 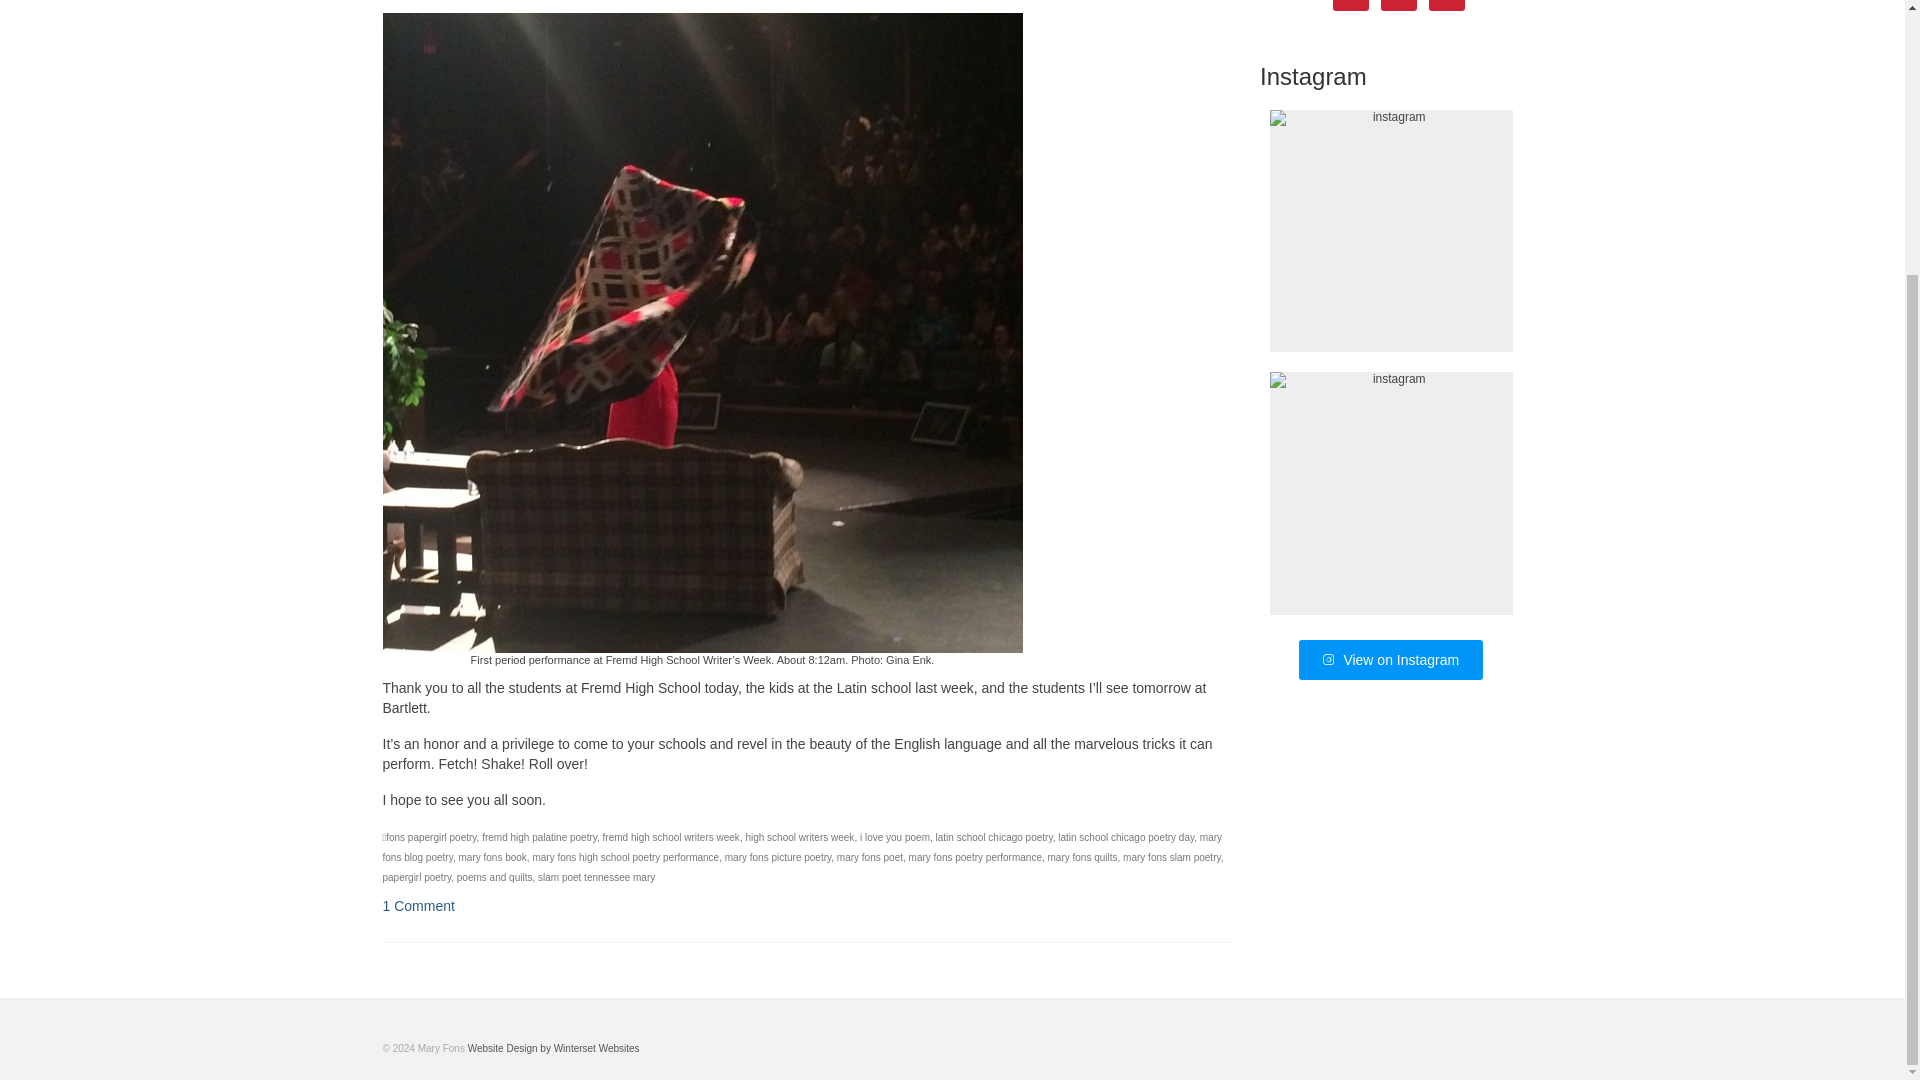 What do you see at coordinates (624, 857) in the screenshot?
I see `mary fons high school poetry performance` at bounding box center [624, 857].